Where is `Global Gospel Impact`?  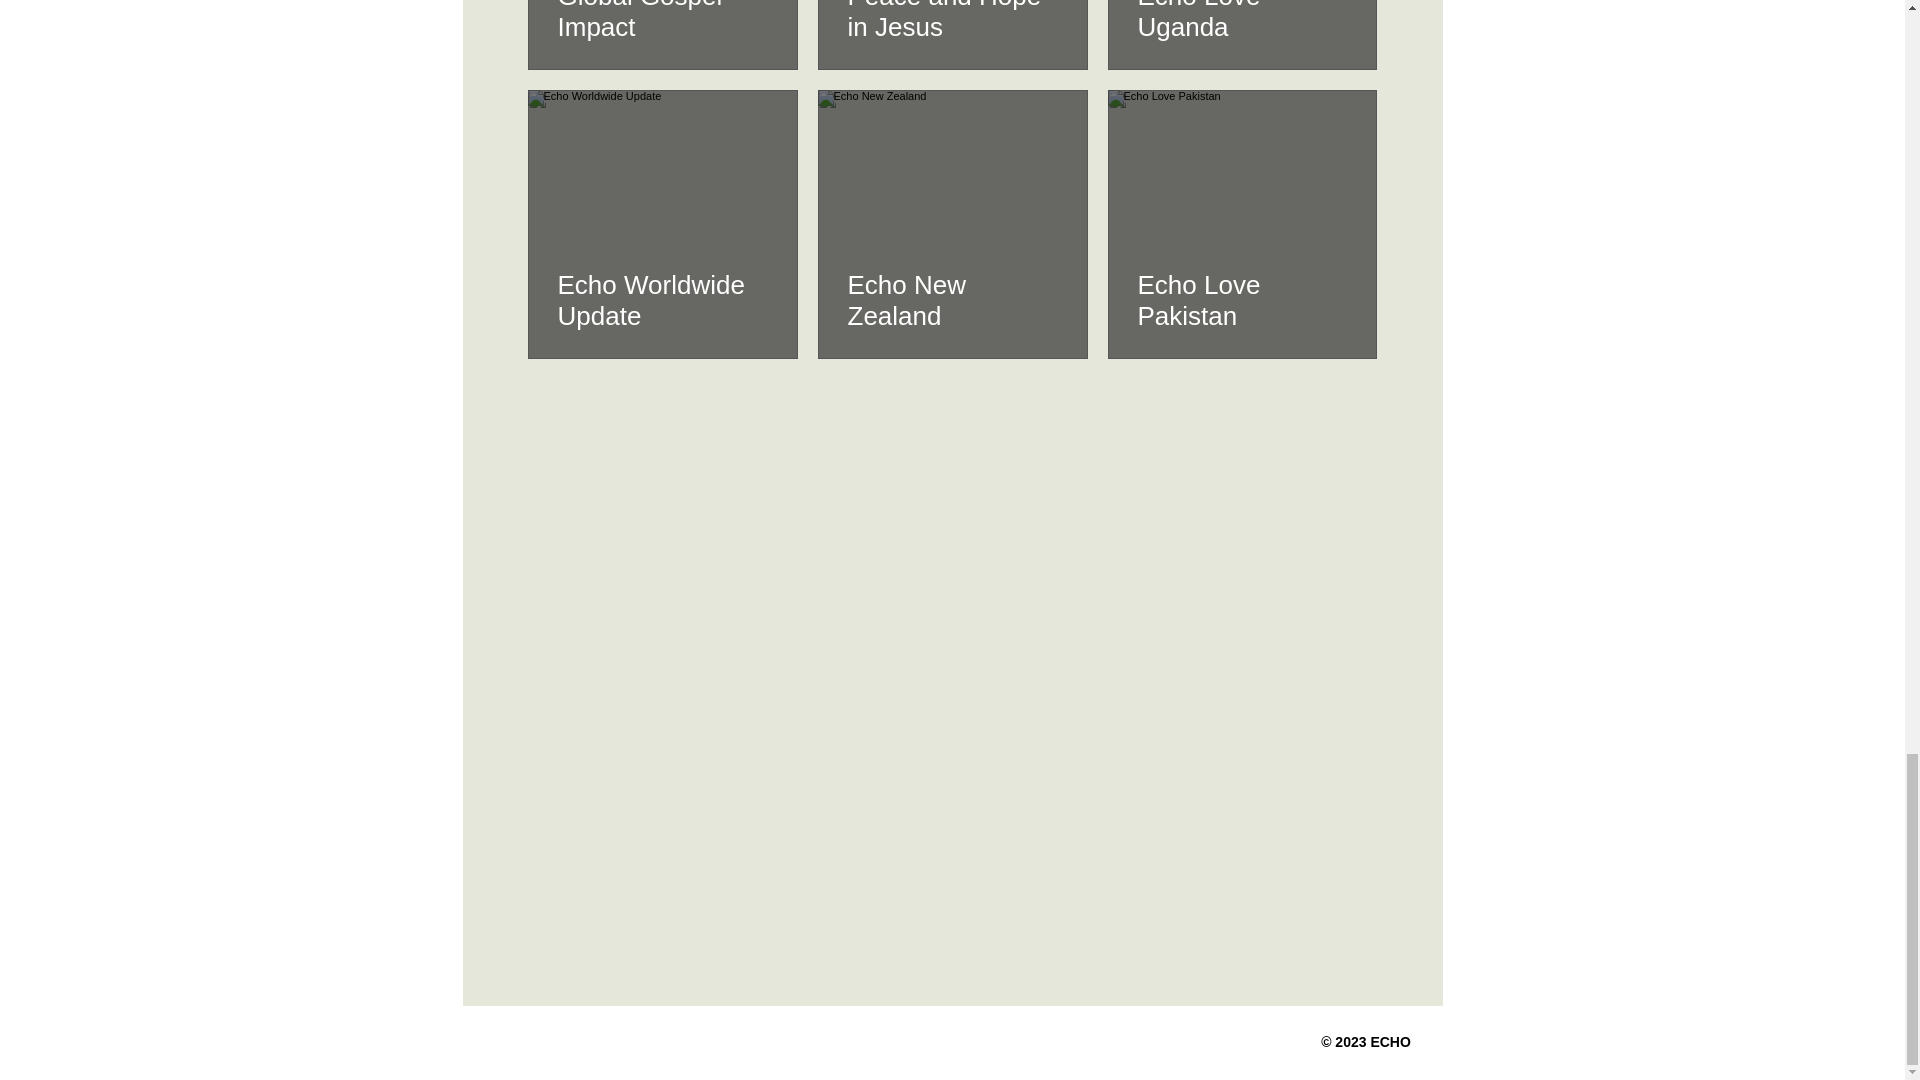
Global Gospel Impact is located at coordinates (663, 22).